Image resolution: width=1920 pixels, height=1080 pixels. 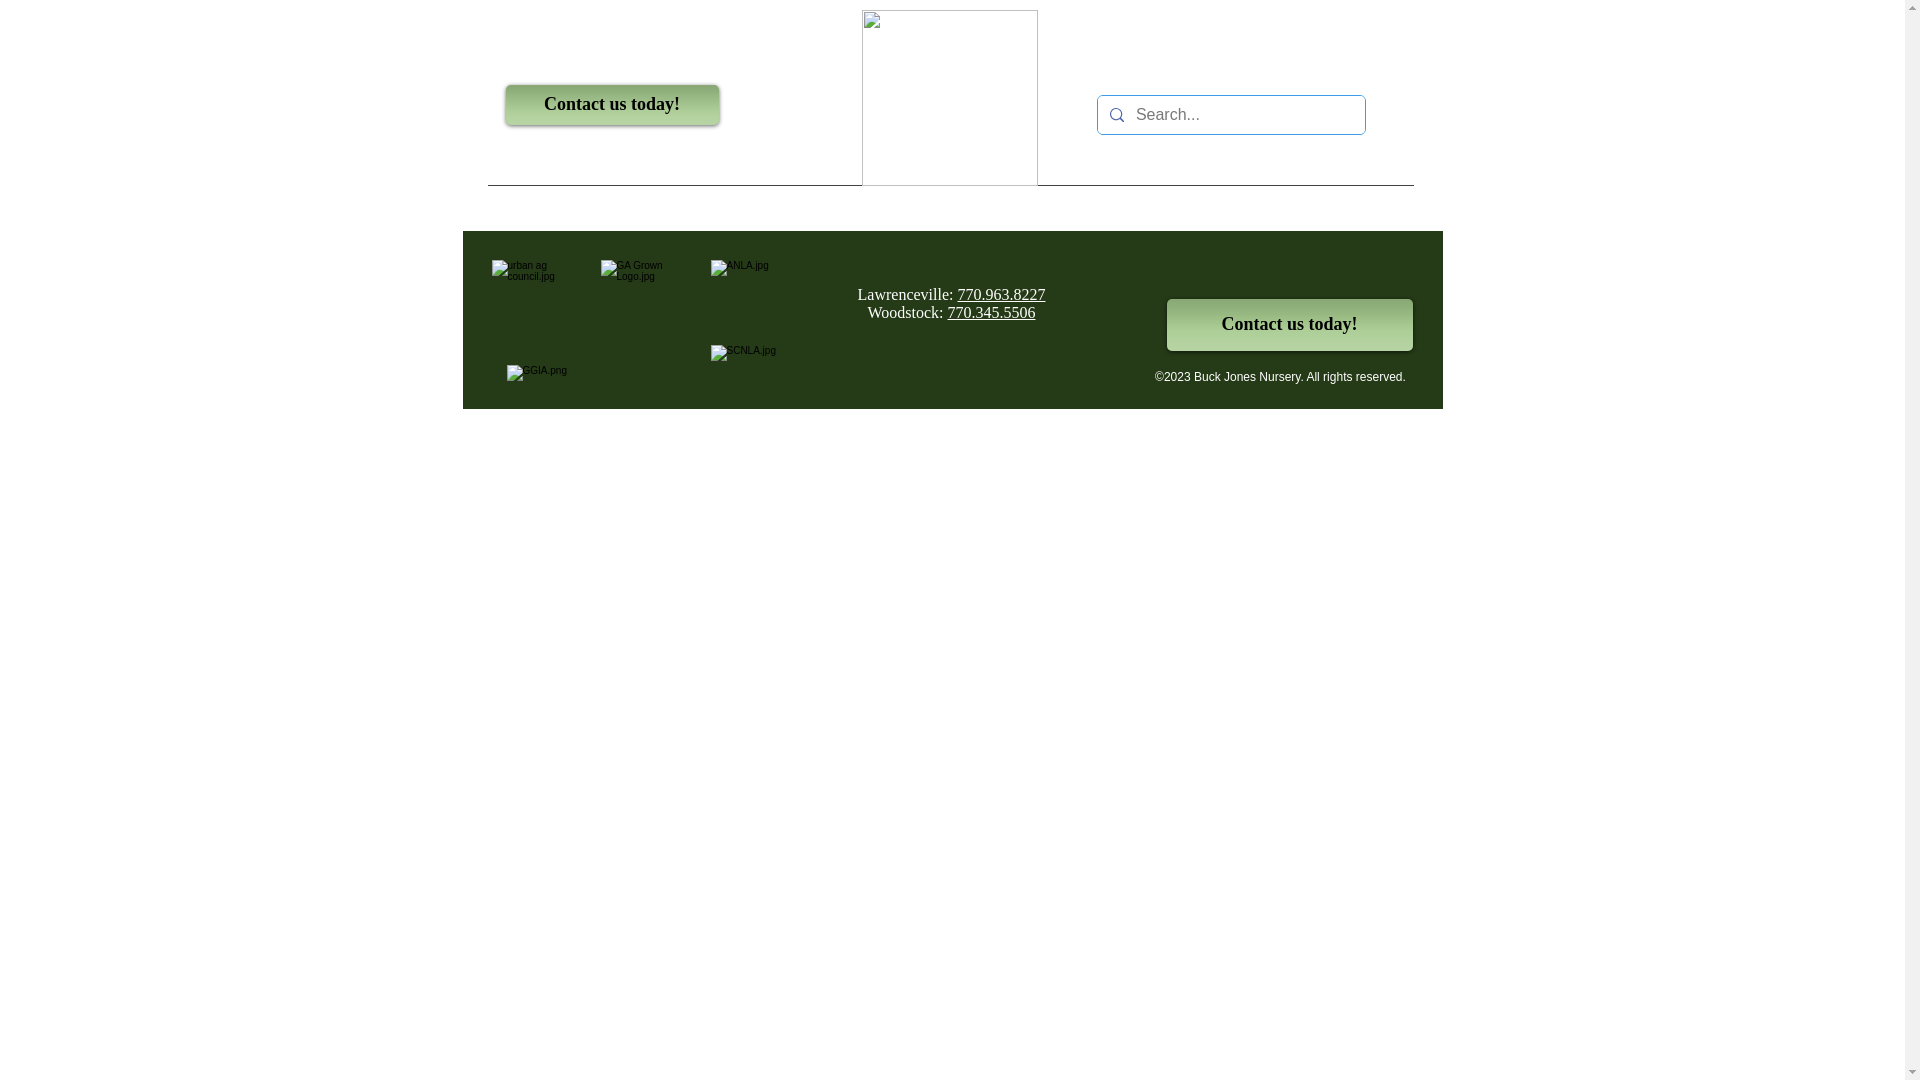 What do you see at coordinates (1288, 325) in the screenshot?
I see `Contact us today!` at bounding box center [1288, 325].